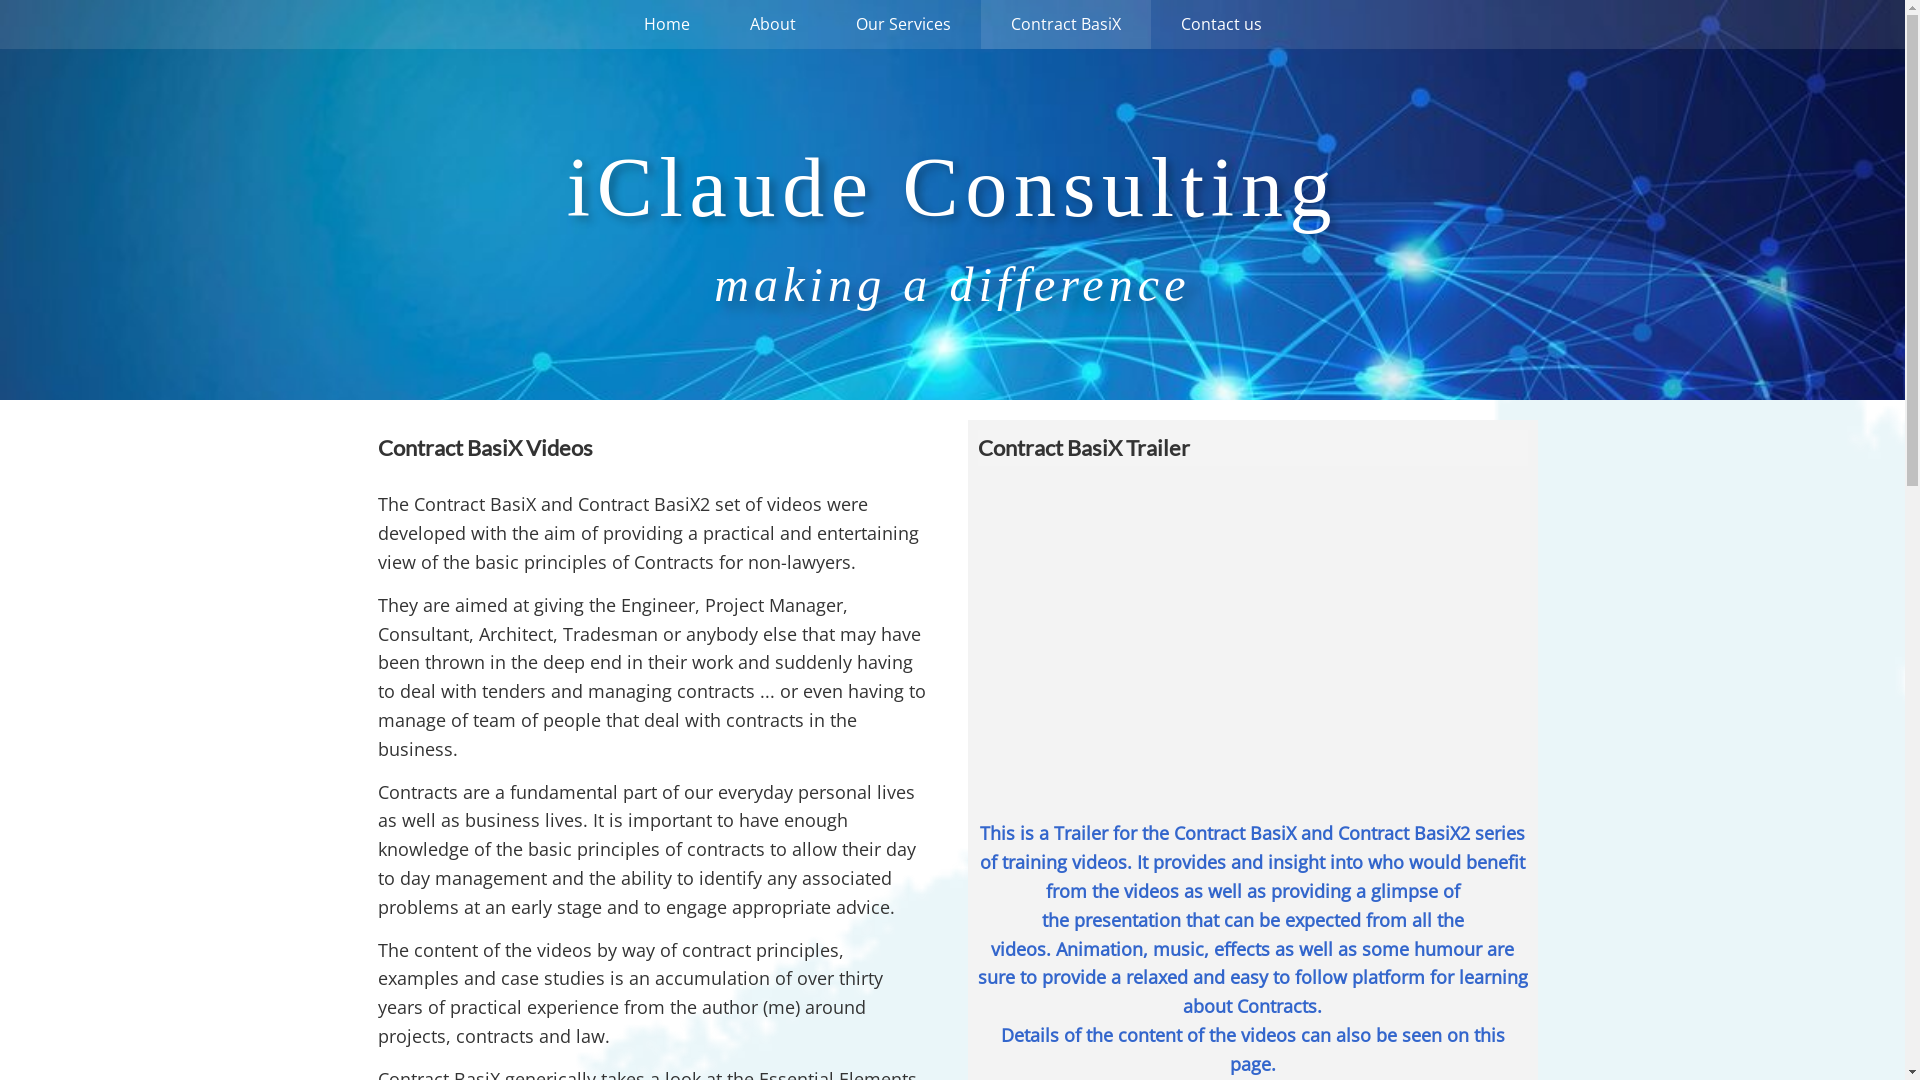 Image resolution: width=1920 pixels, height=1080 pixels. What do you see at coordinates (904, 24) in the screenshot?
I see `Our Services` at bounding box center [904, 24].